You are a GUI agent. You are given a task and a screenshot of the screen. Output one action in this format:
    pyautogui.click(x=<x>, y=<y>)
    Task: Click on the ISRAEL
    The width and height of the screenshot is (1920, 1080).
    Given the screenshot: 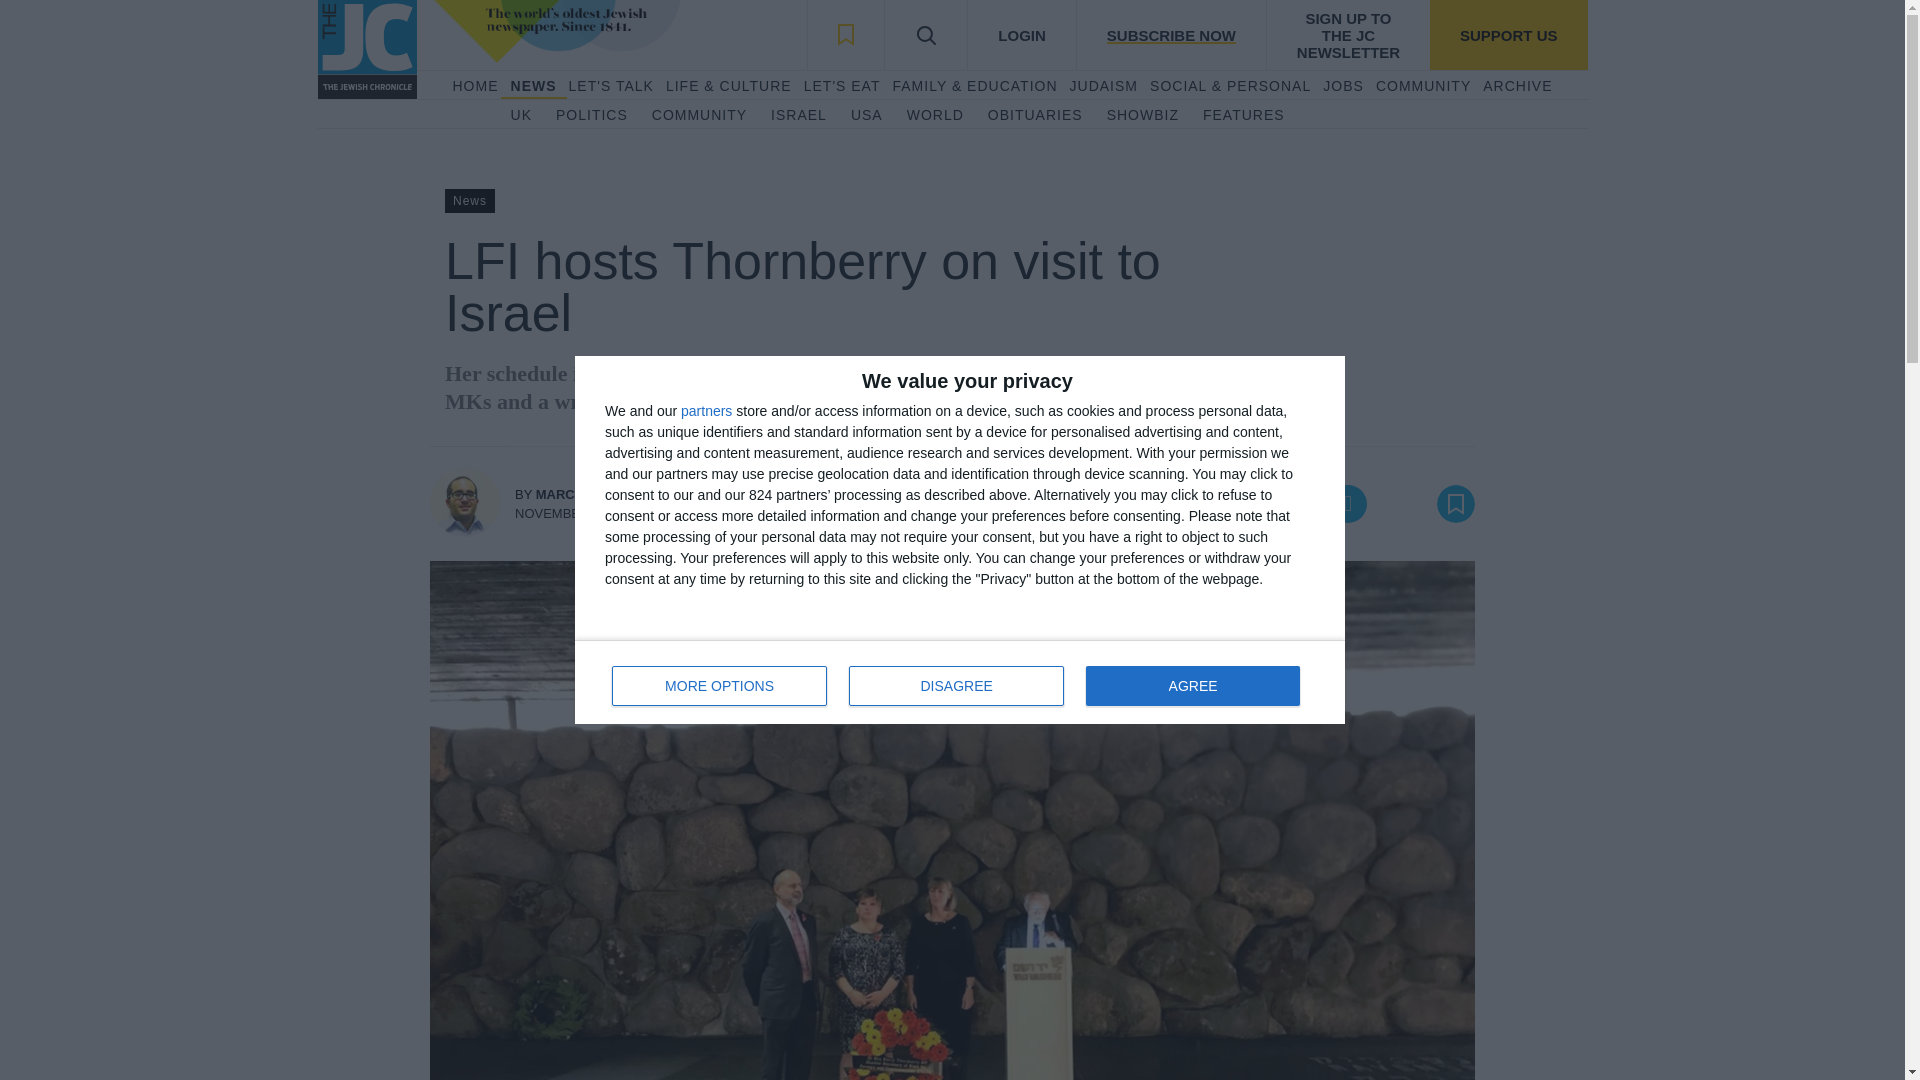 What is the action you would take?
    pyautogui.click(x=720, y=686)
    